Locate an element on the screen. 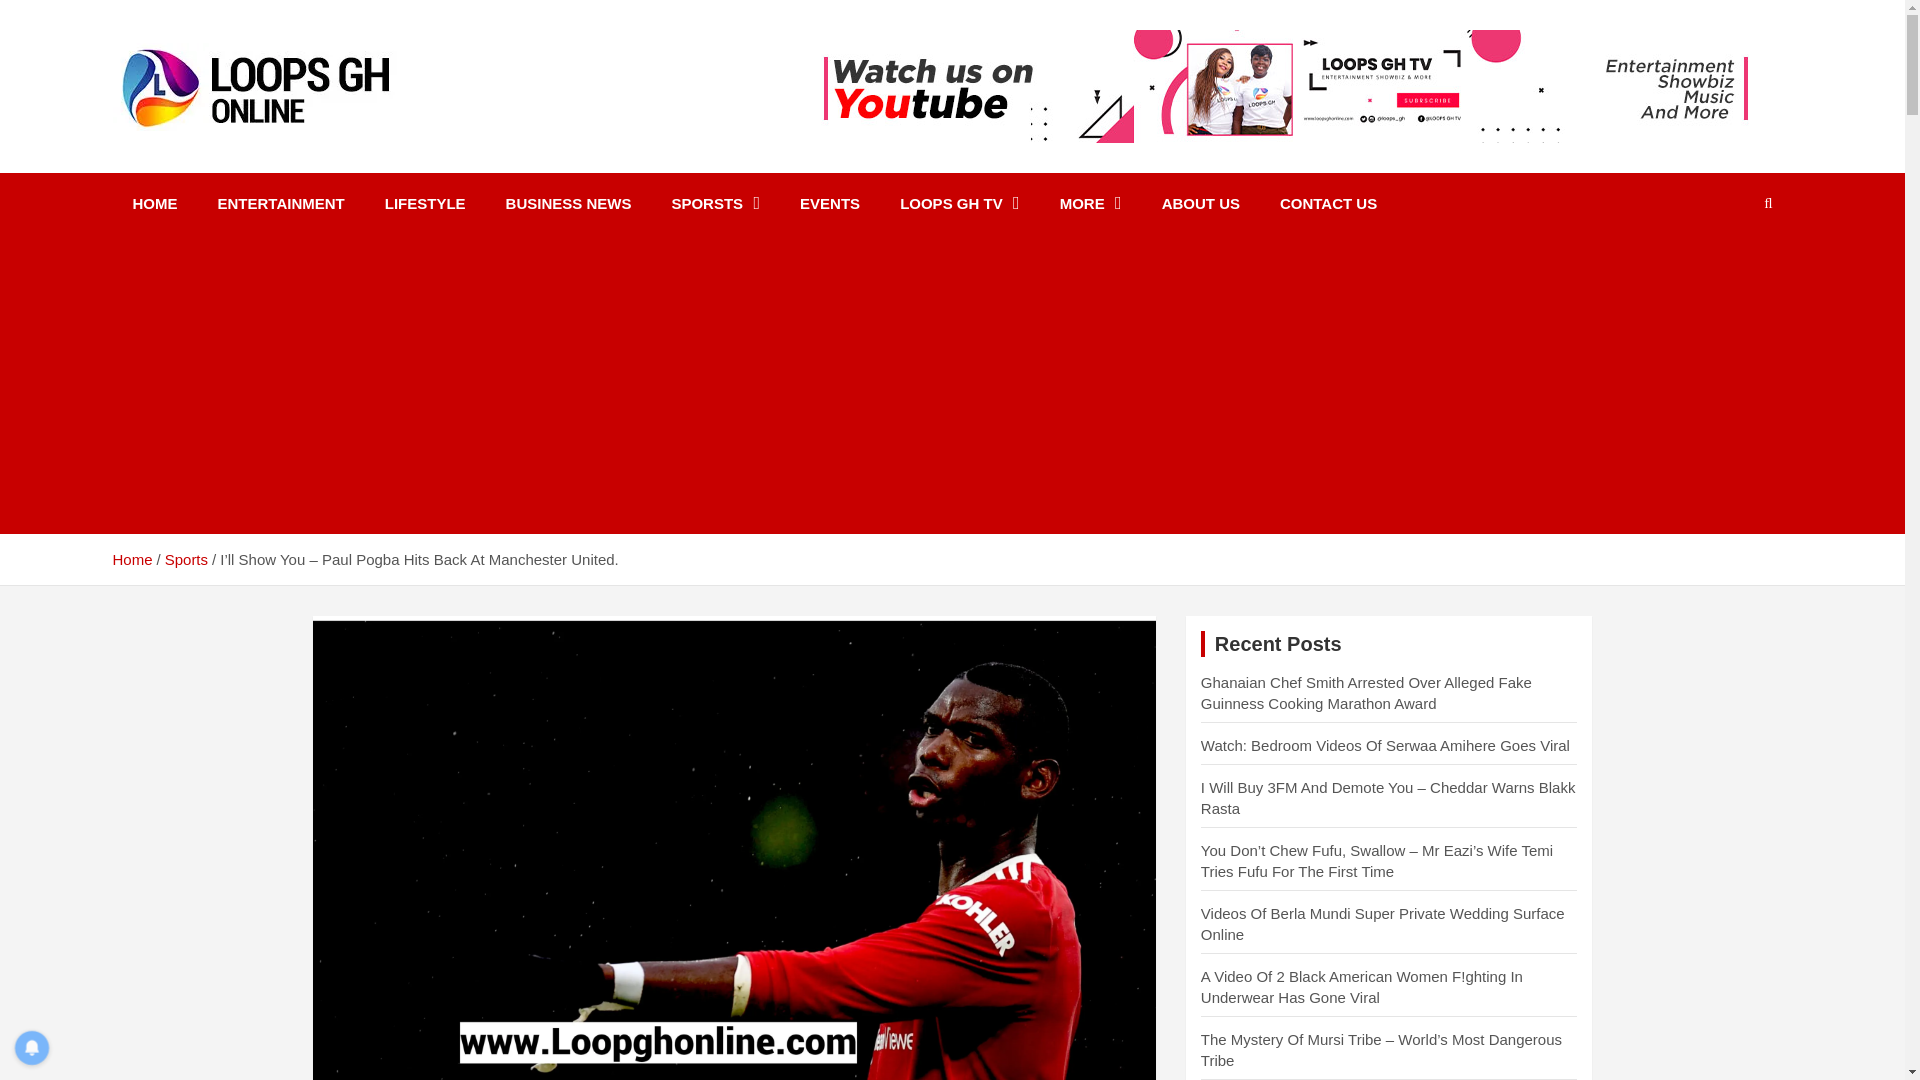 The height and width of the screenshot is (1080, 1920). ABOUT US is located at coordinates (1200, 203).